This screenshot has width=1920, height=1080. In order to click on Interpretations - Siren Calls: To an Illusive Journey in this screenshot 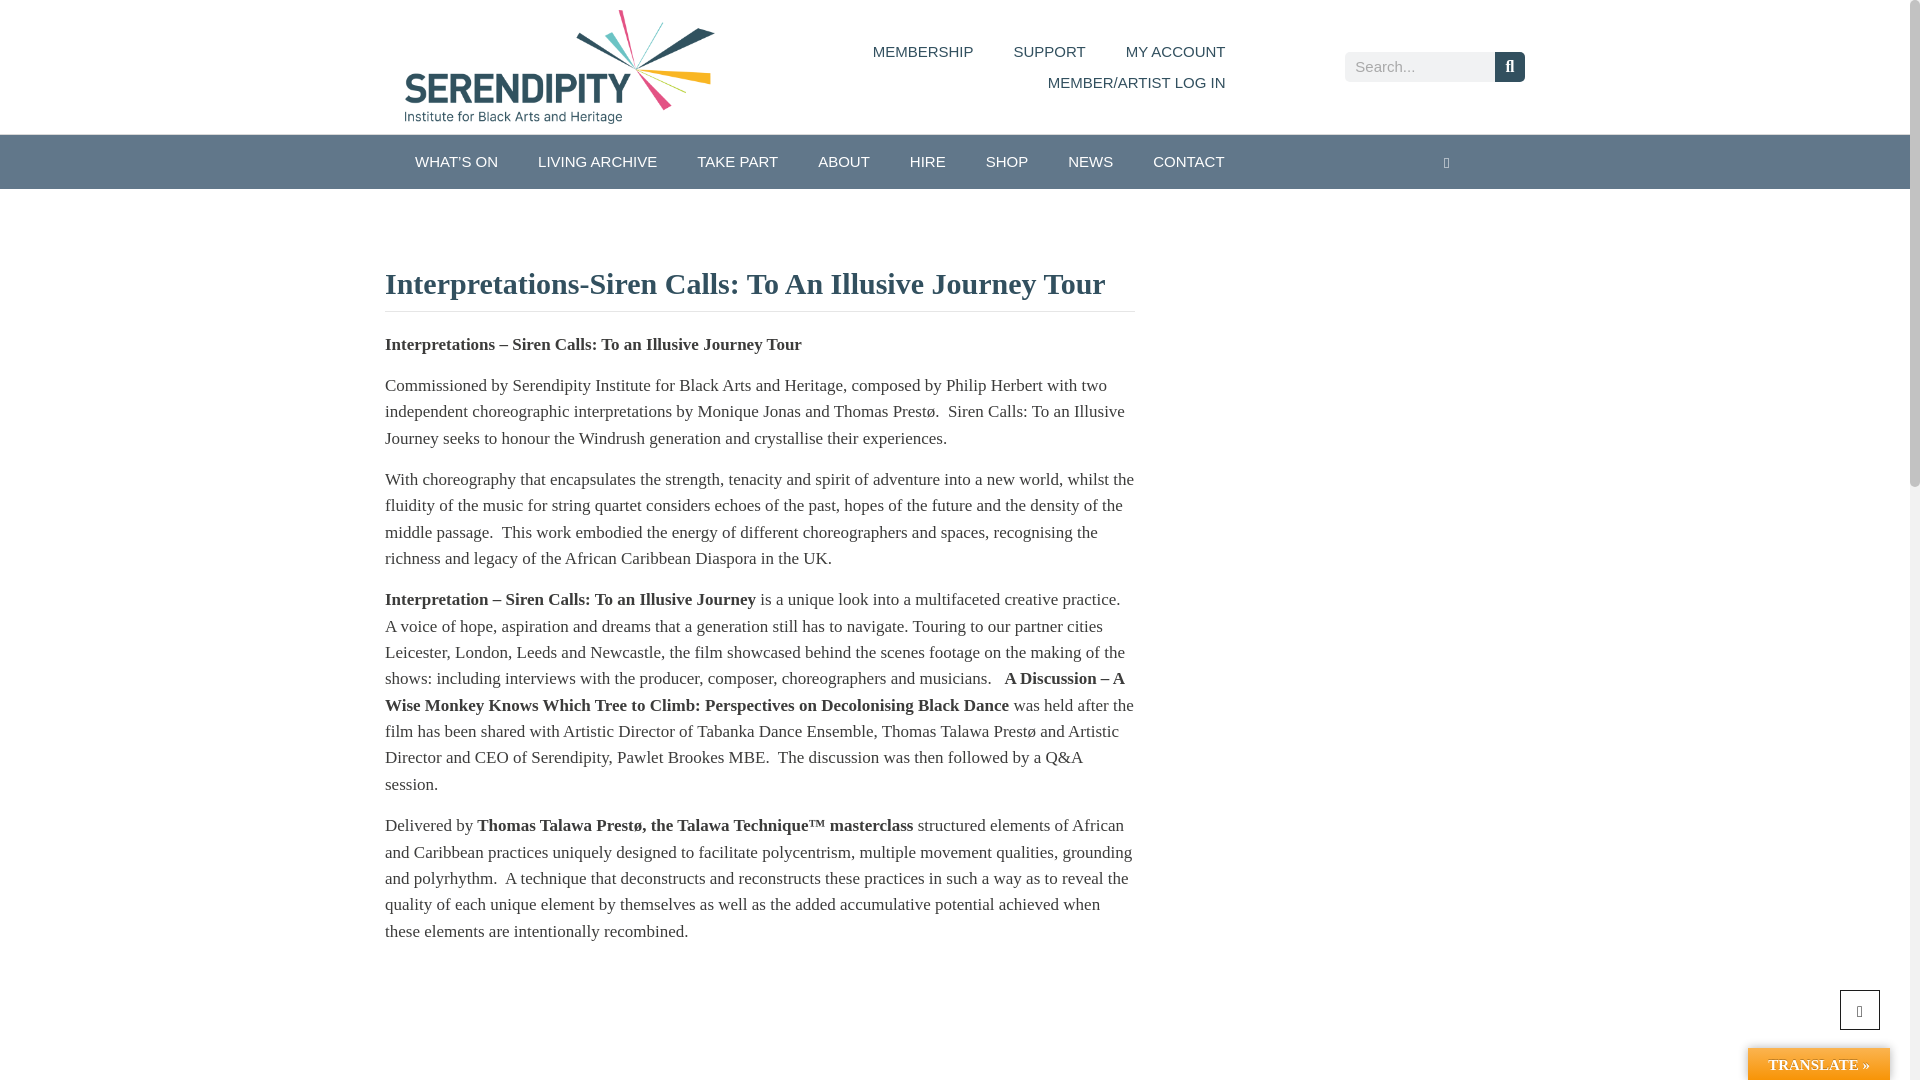, I will do `click(635, 1020)`.